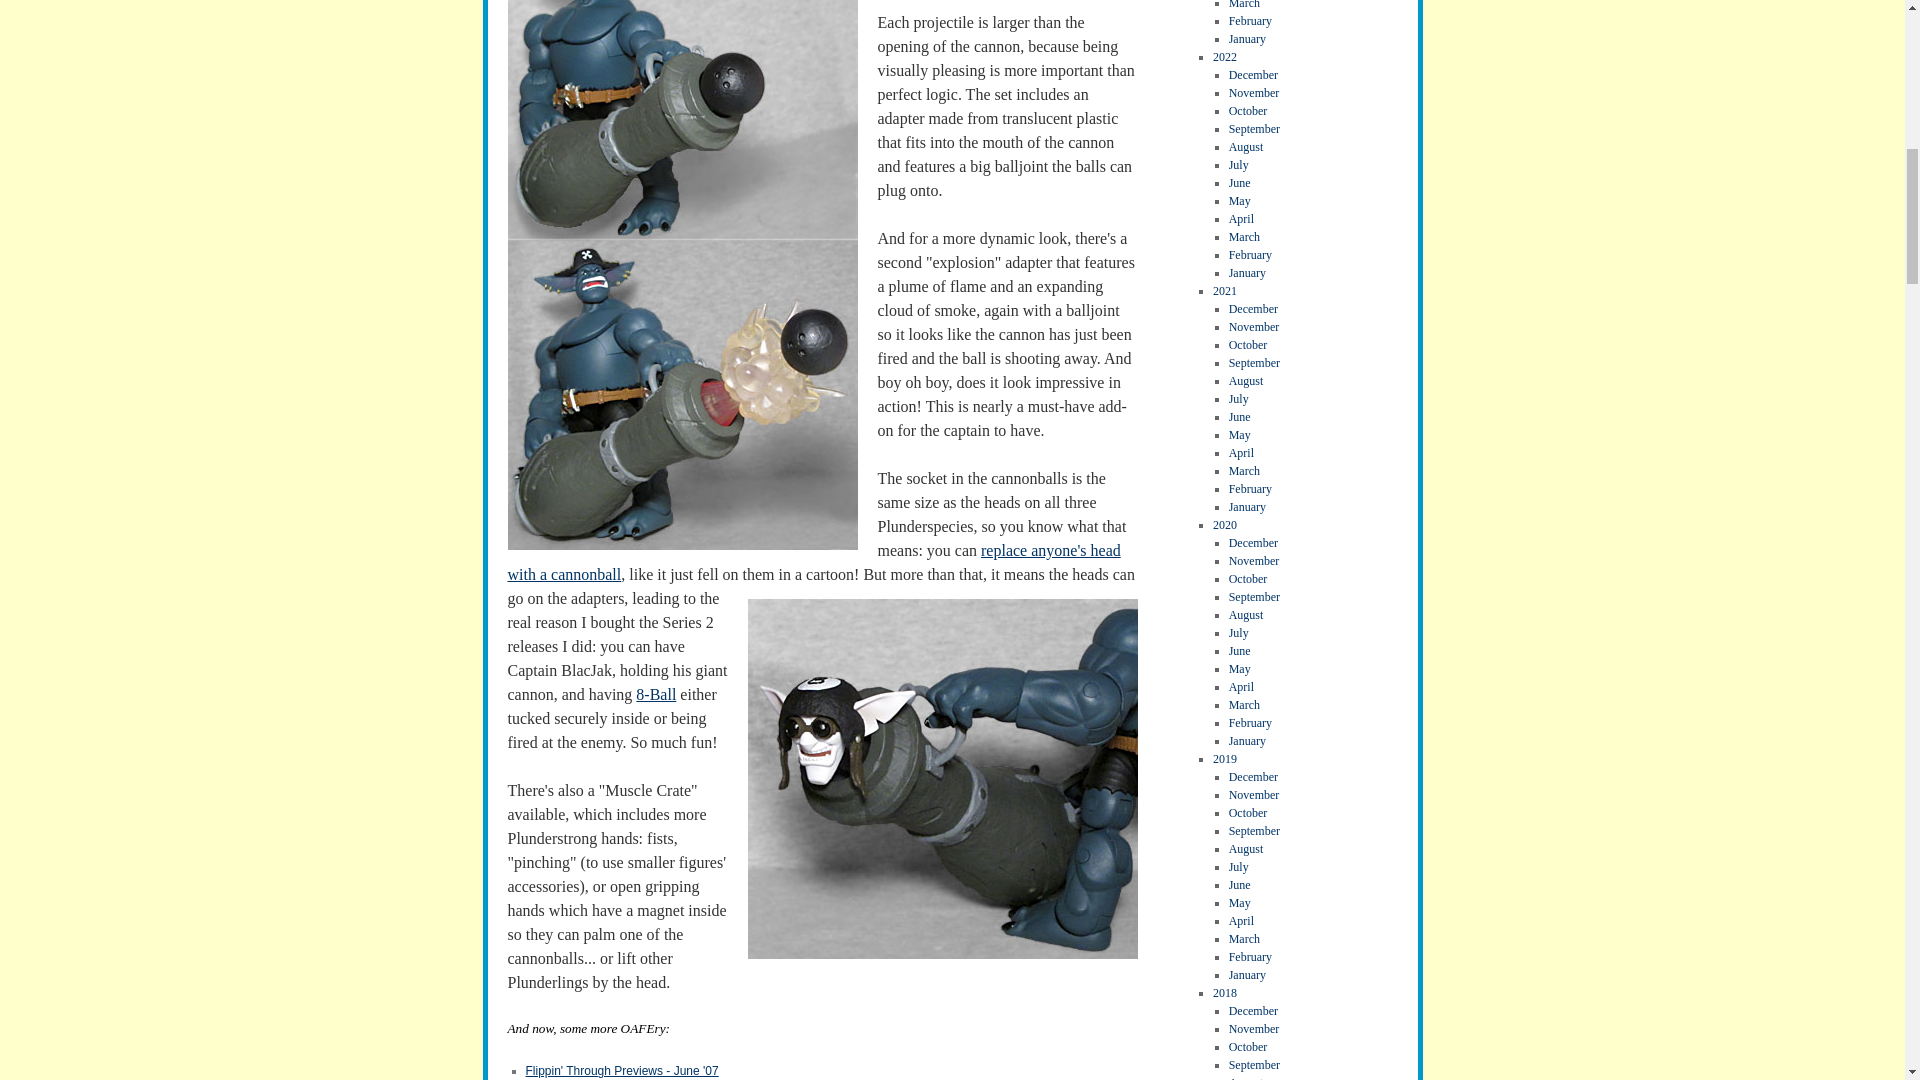  Describe the element at coordinates (814, 562) in the screenshot. I see `replace anyone's head with a cannonball` at that location.